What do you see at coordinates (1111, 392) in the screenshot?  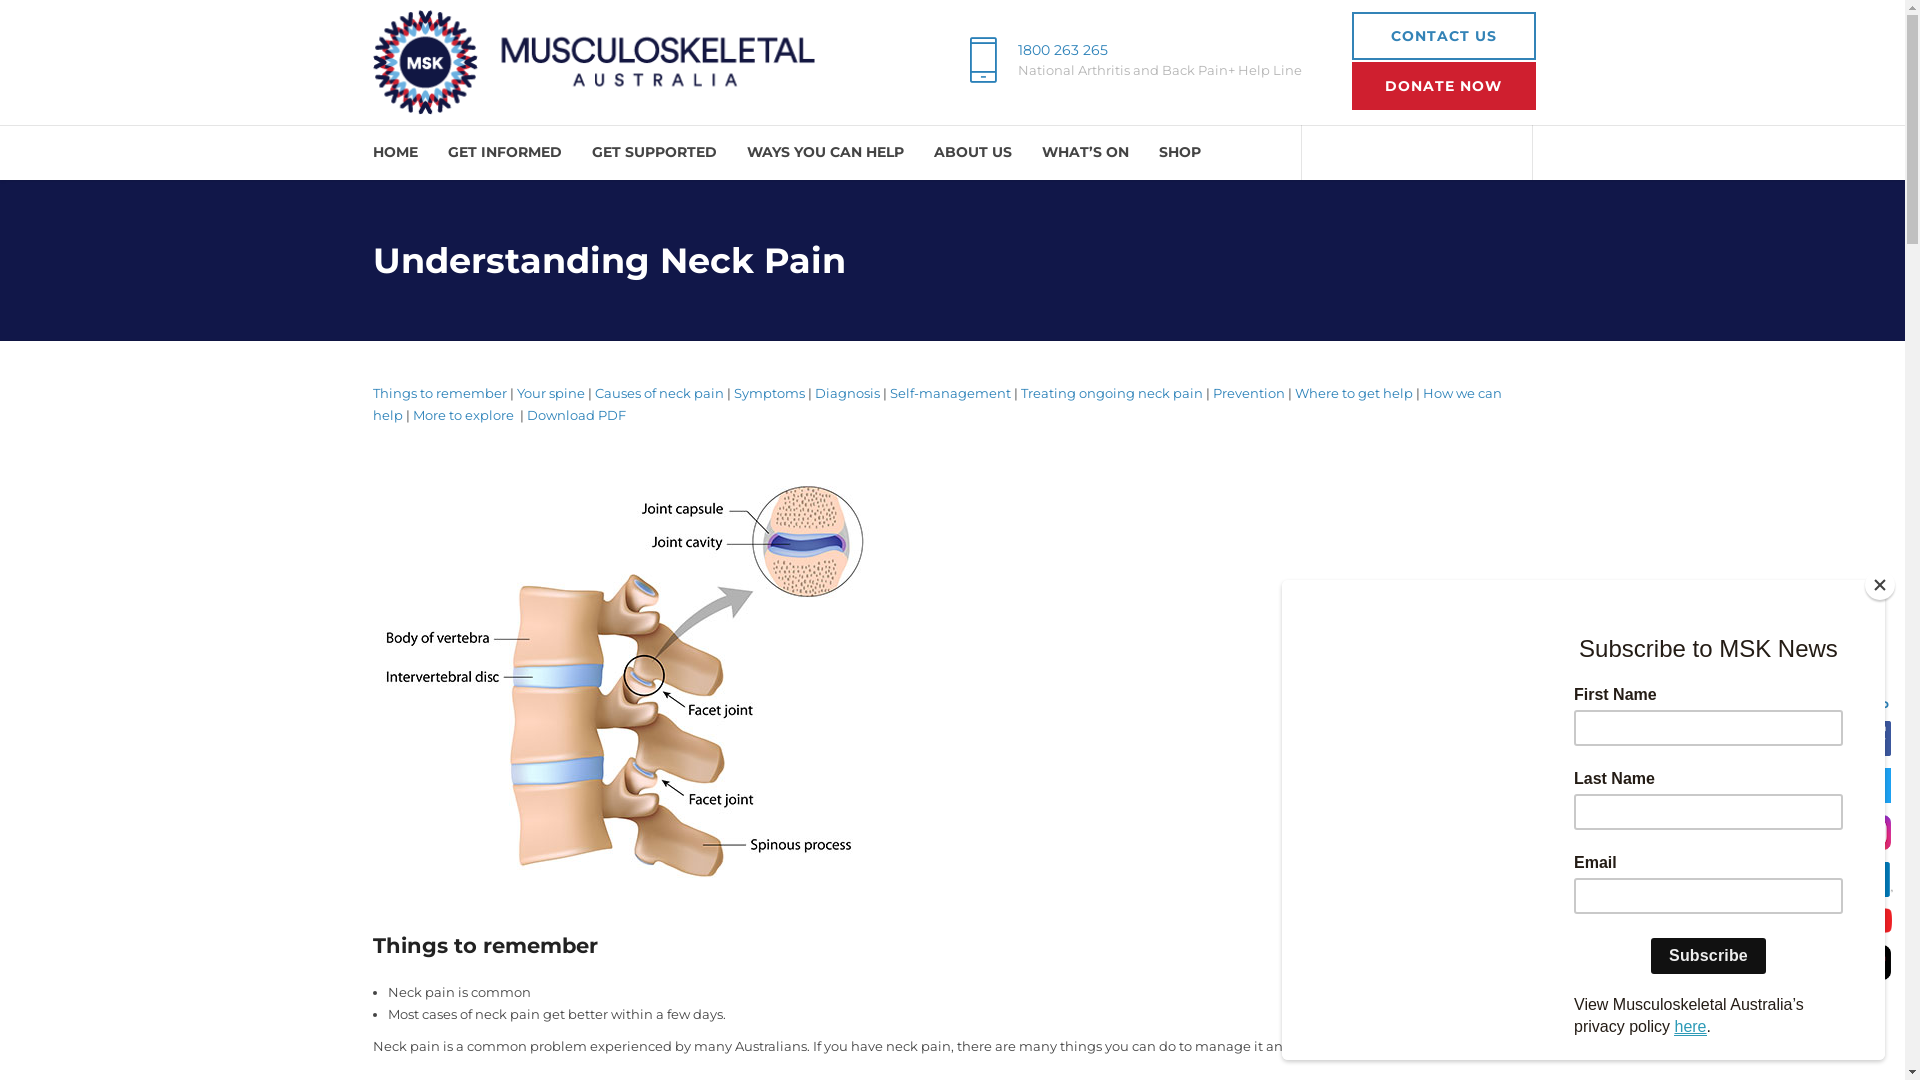 I see `Treating ongoing neck pain` at bounding box center [1111, 392].